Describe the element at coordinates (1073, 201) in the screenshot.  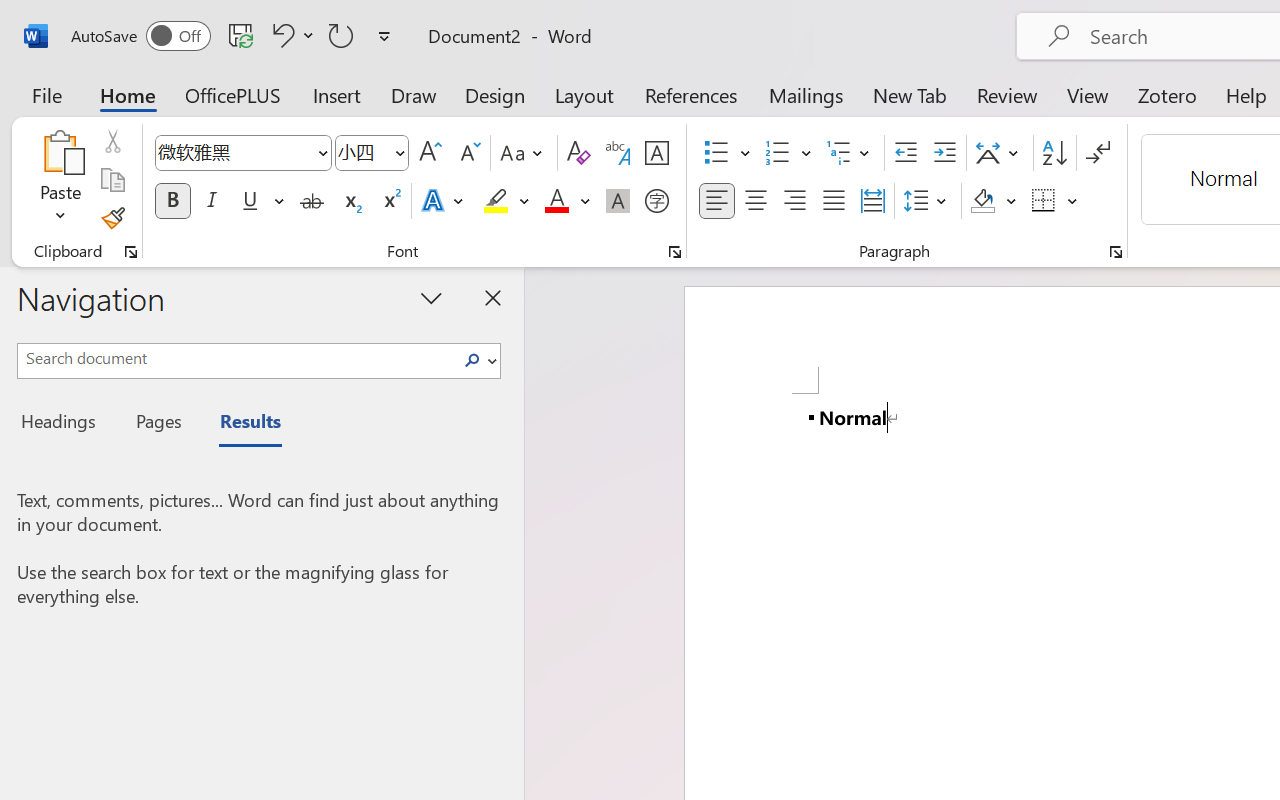
I see `More Options` at that location.